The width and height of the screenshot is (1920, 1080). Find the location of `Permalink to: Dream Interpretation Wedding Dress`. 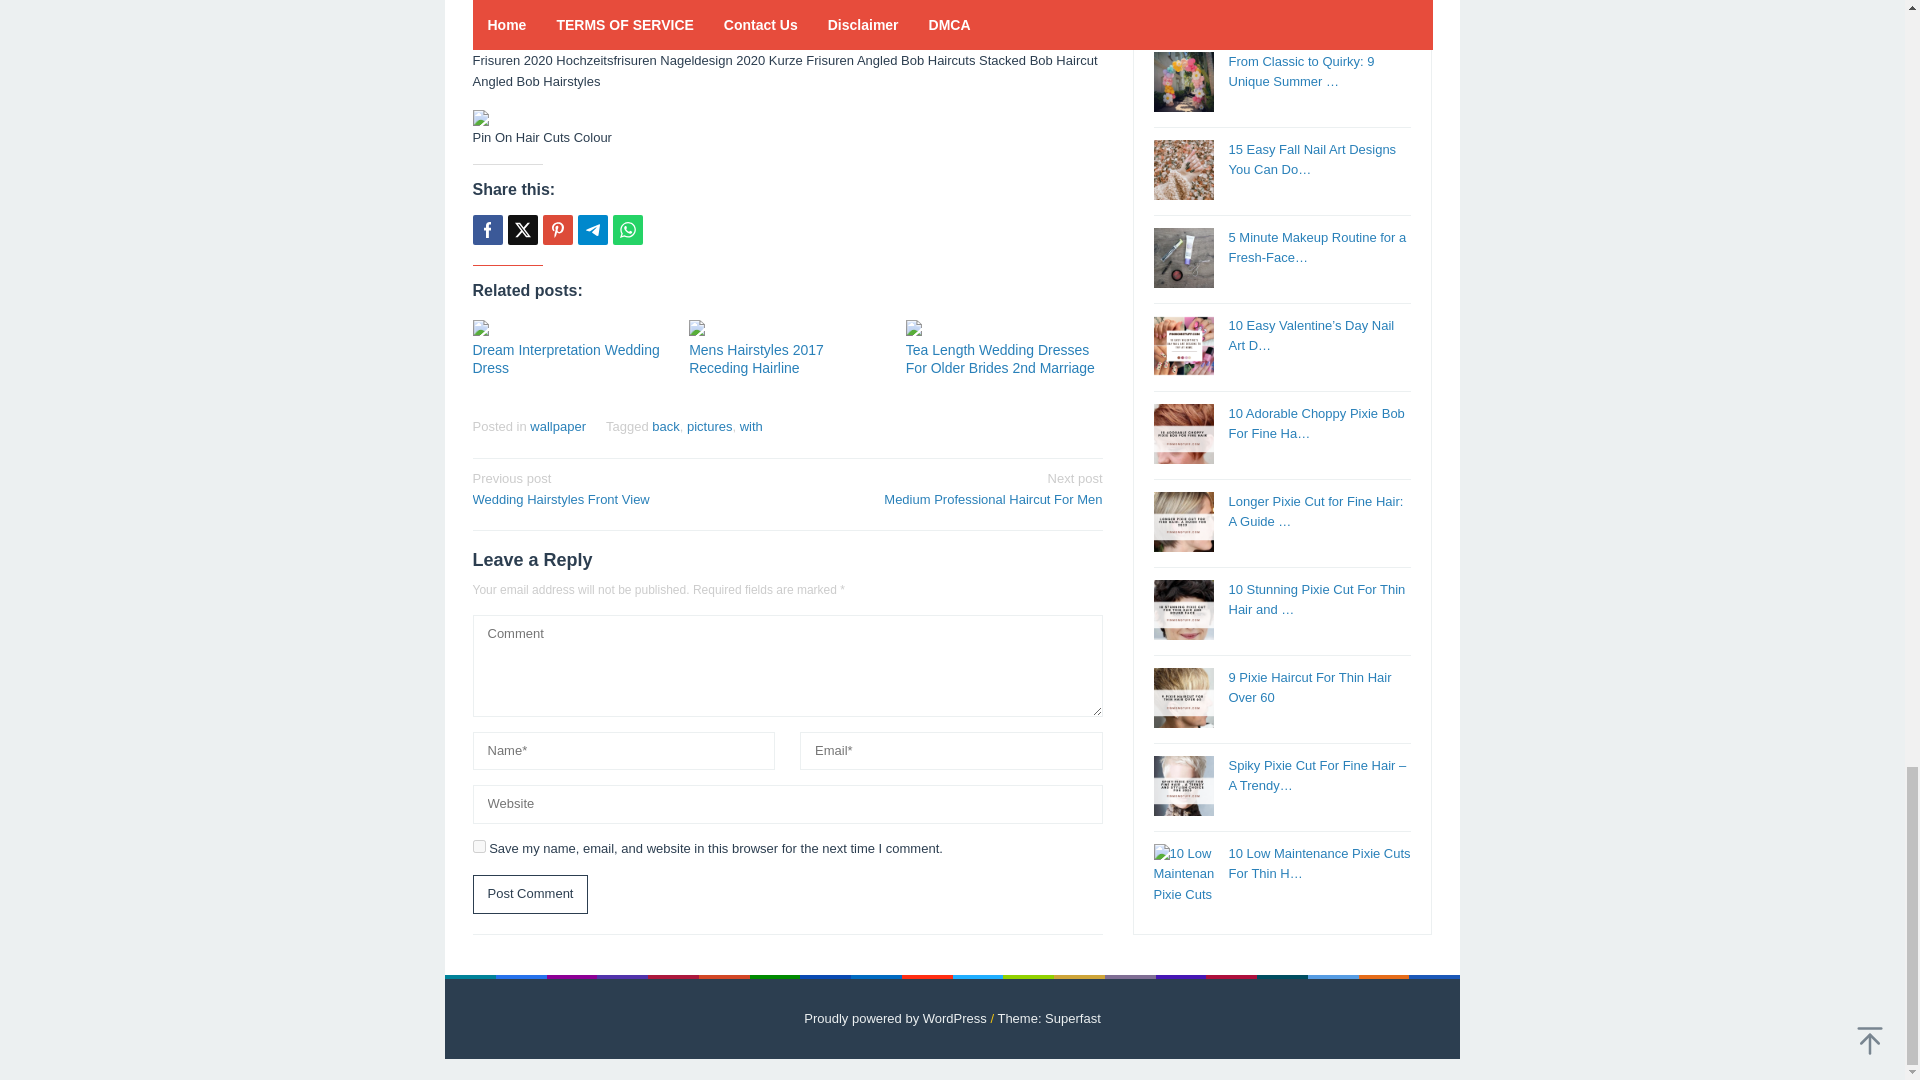

Permalink to: Dream Interpretation Wedding Dress is located at coordinates (565, 358).